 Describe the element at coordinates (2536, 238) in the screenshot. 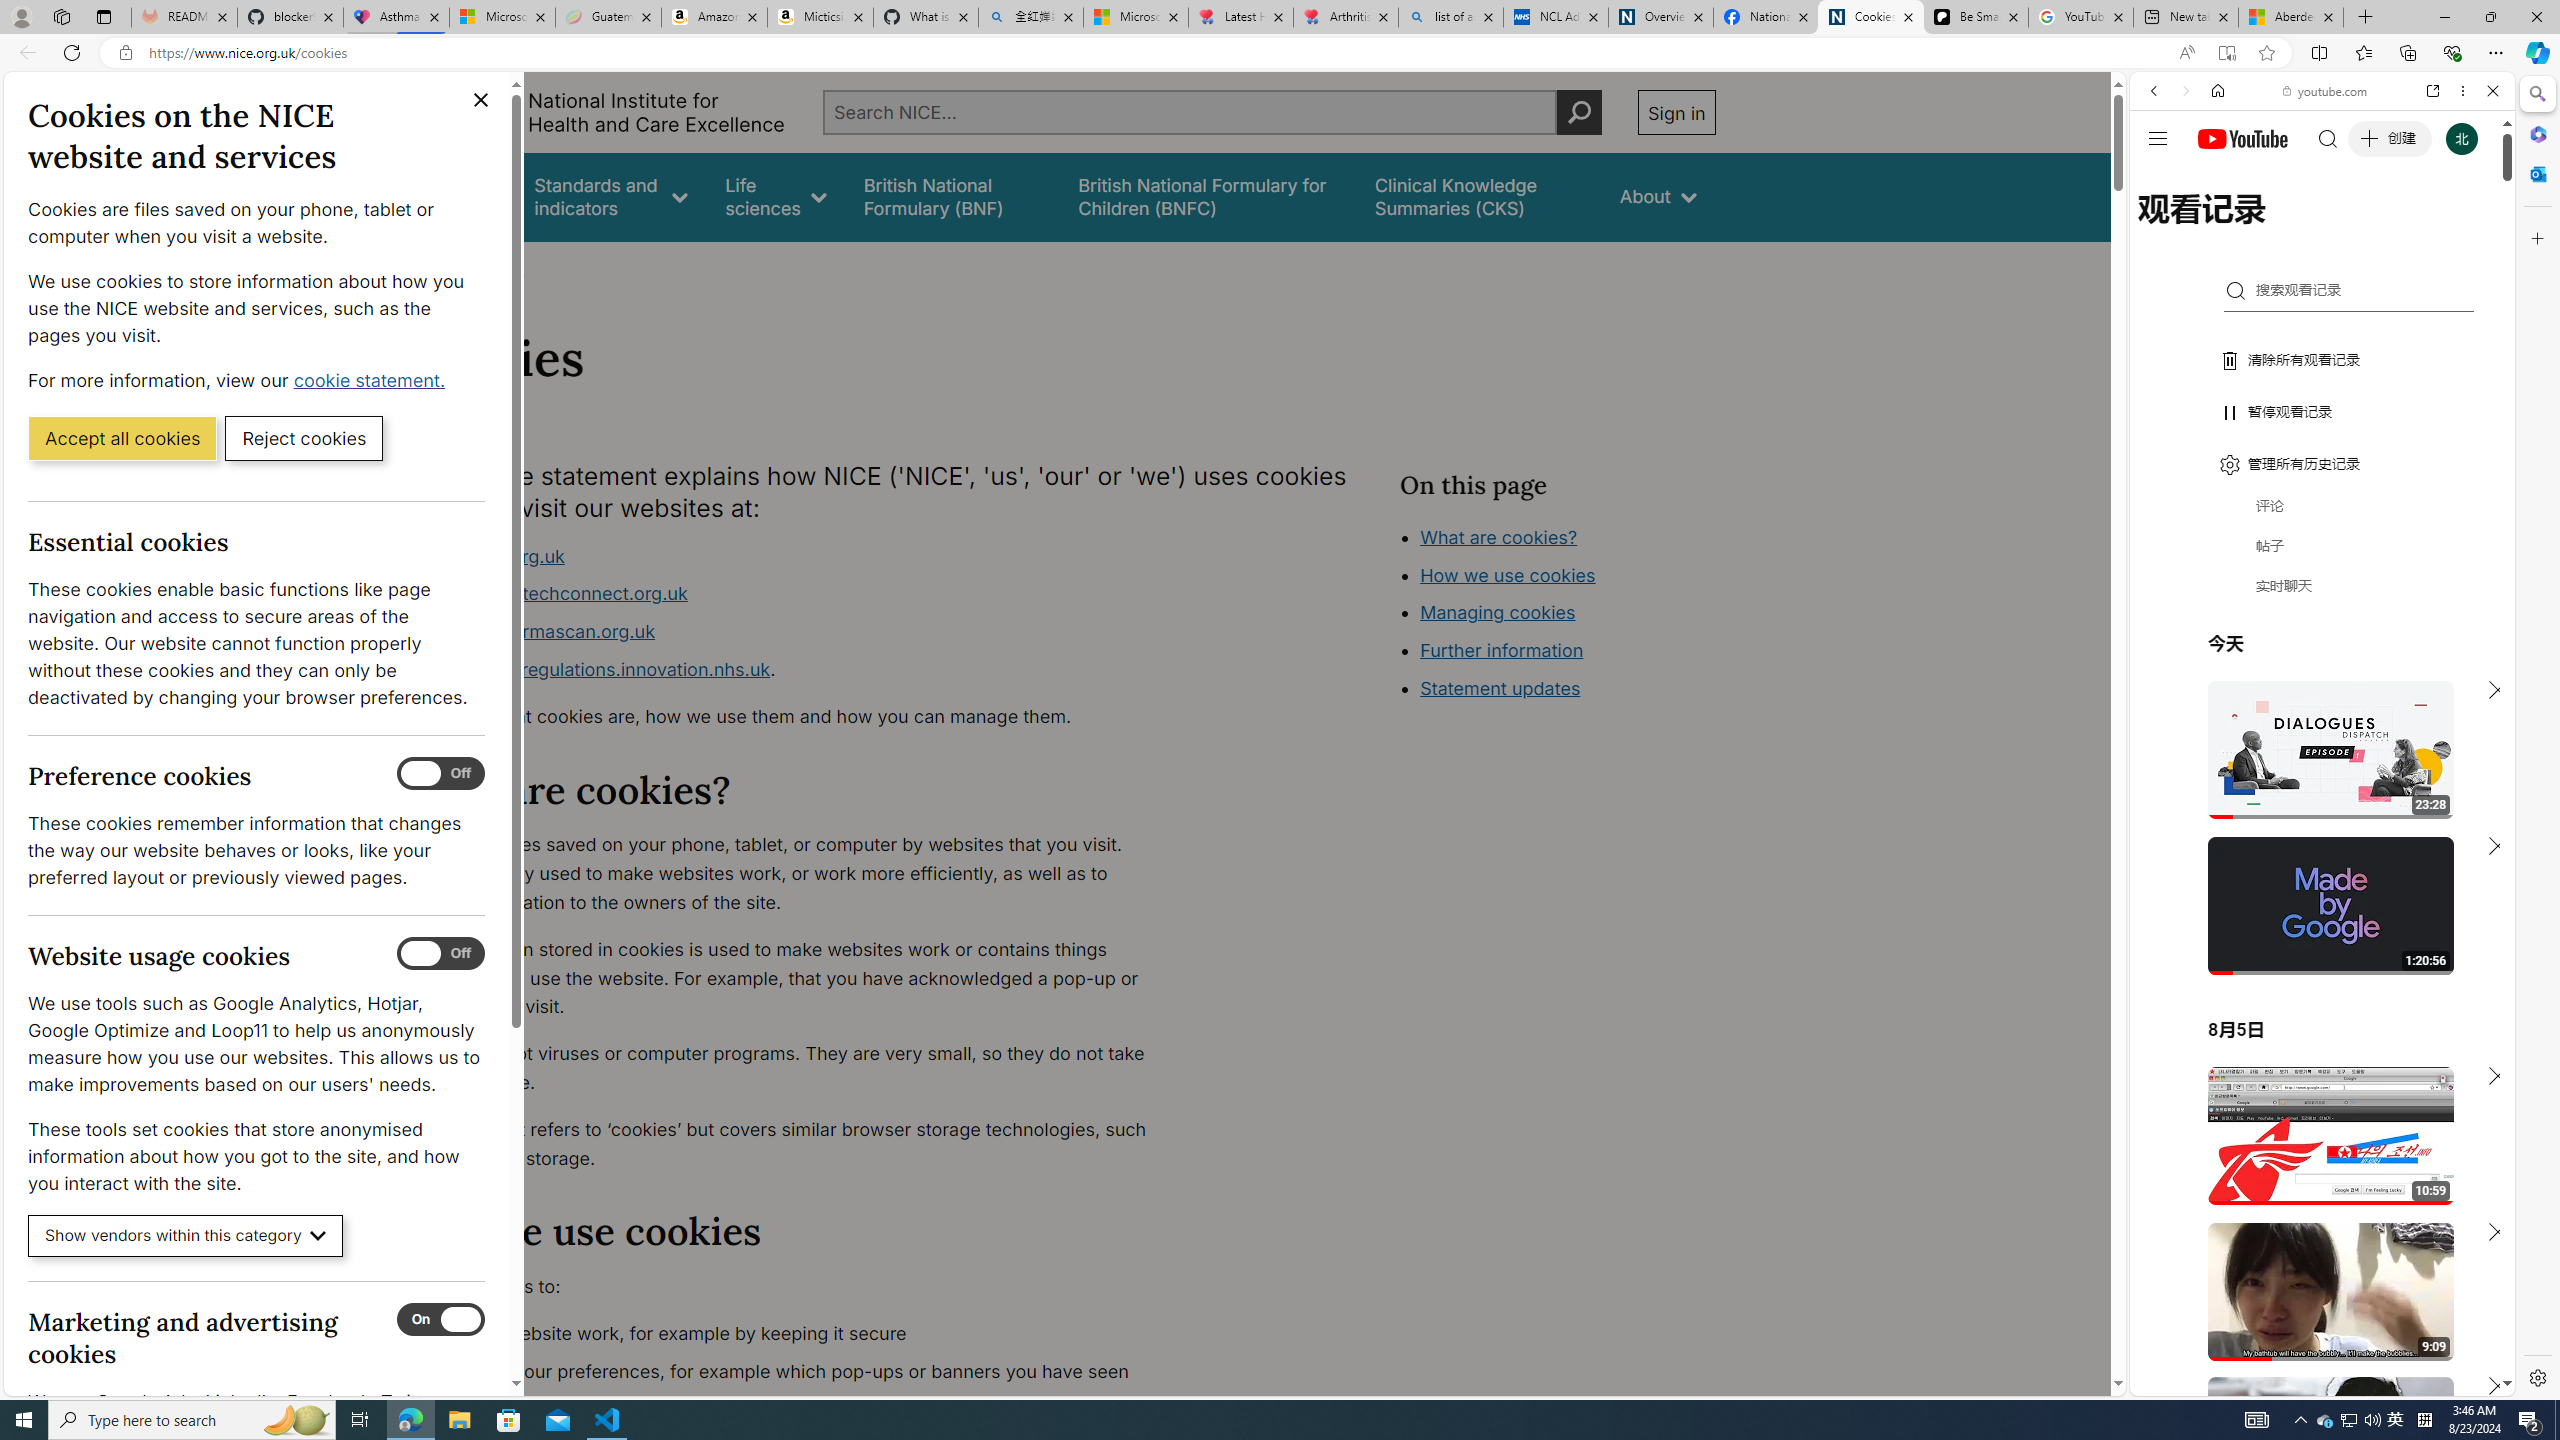

I see `Close Customize pane` at that location.